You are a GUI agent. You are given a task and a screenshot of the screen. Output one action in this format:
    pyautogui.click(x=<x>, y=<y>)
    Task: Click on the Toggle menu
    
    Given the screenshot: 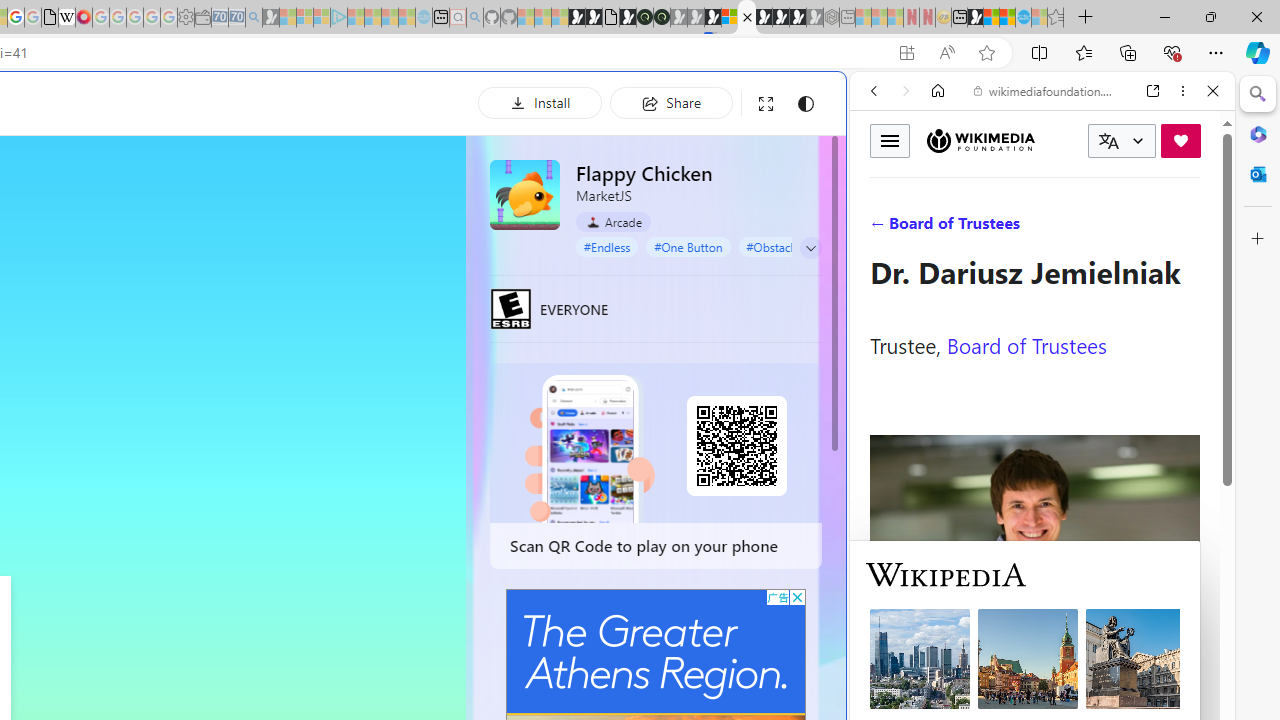 What is the action you would take?
    pyautogui.click(x=890, y=140)
    